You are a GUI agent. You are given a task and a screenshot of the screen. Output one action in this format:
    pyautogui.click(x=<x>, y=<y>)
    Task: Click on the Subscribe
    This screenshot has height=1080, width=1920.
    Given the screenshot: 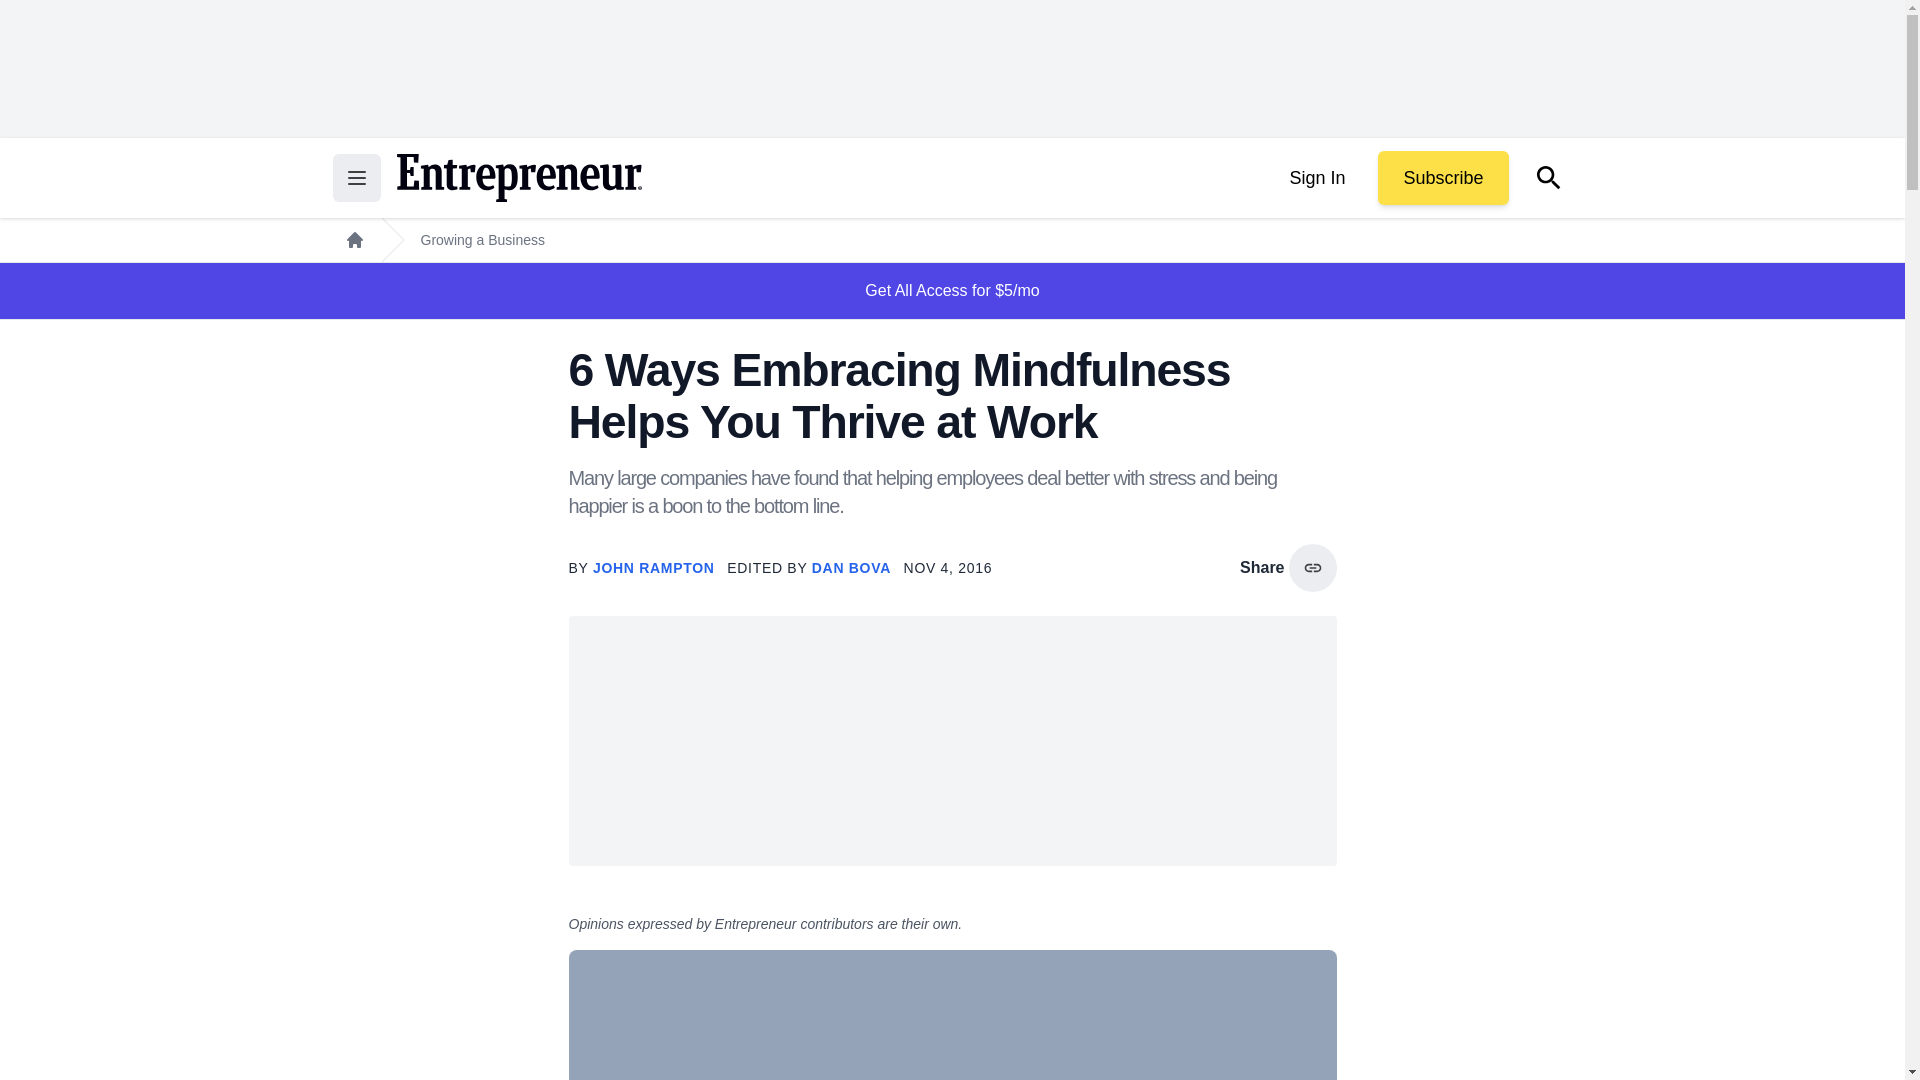 What is the action you would take?
    pyautogui.click(x=1442, y=178)
    